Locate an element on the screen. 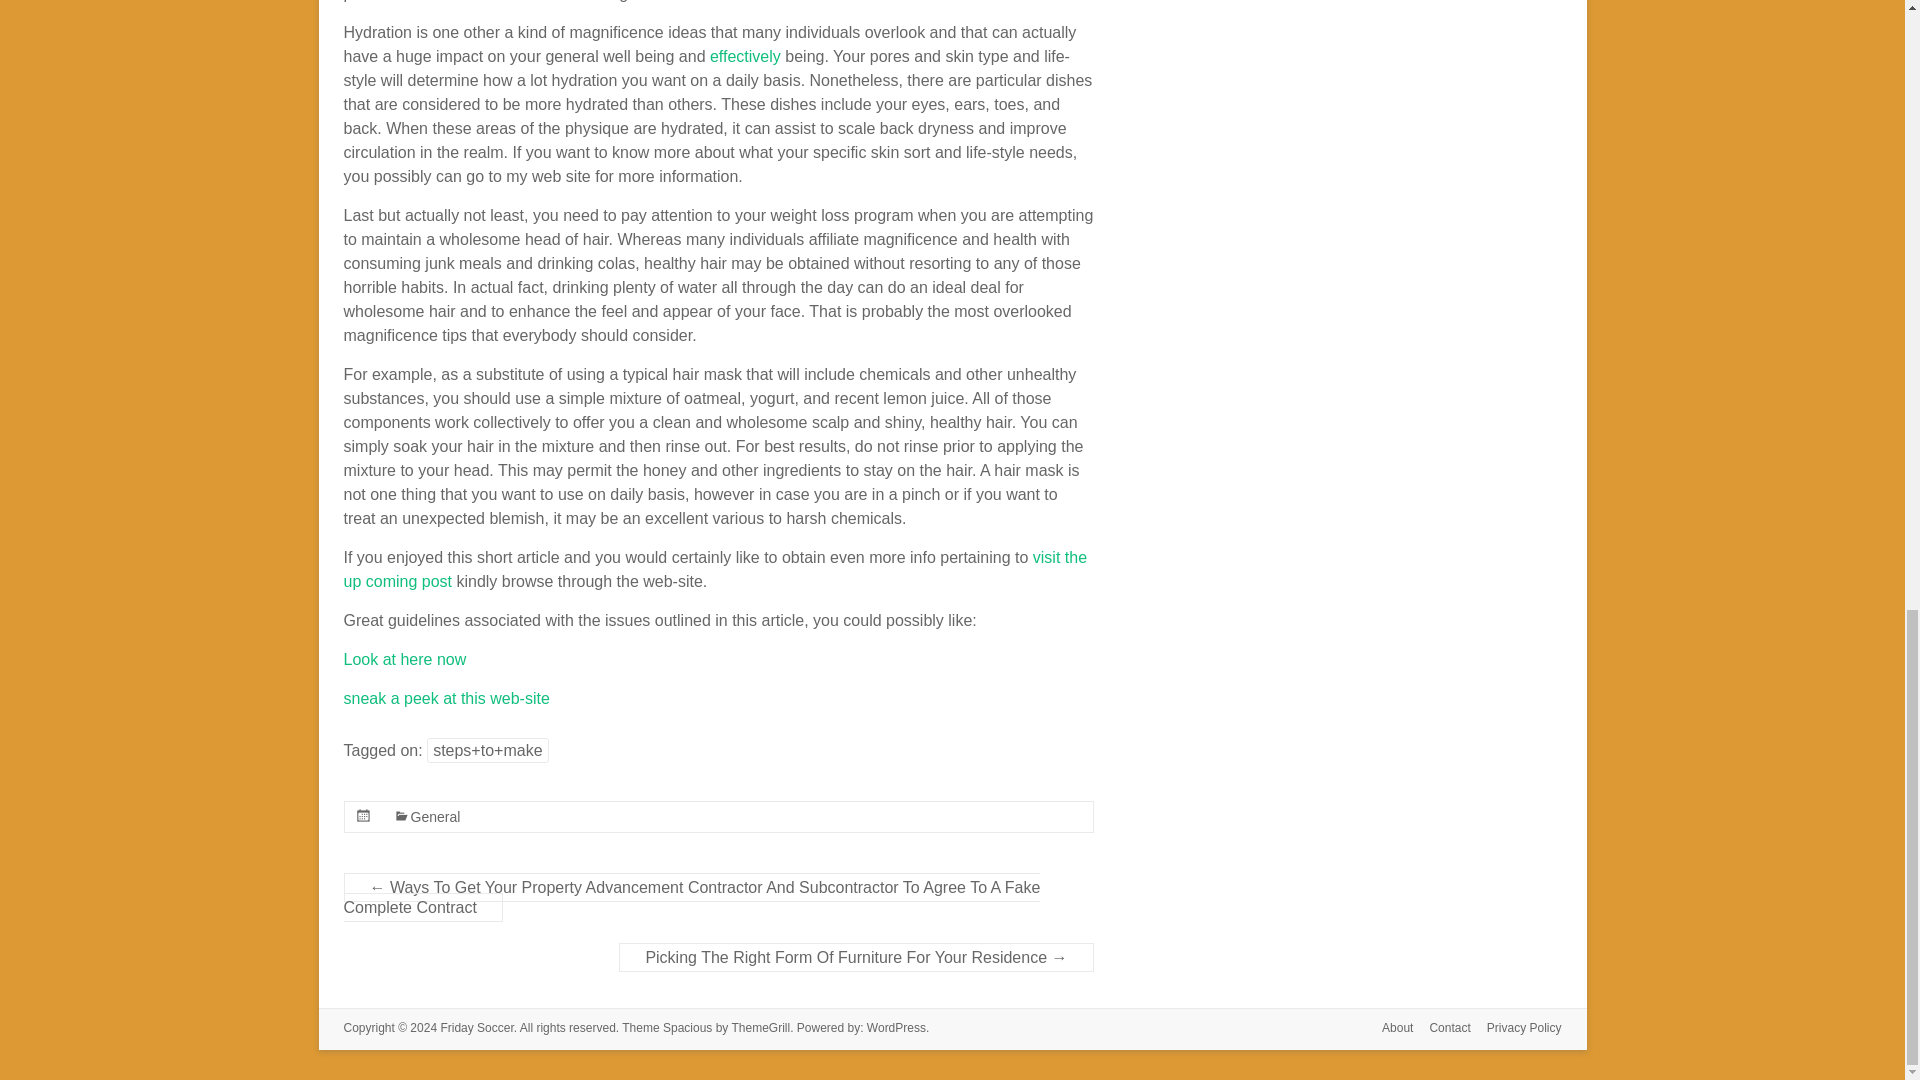 This screenshot has height=1080, width=1920. visit the up coming post is located at coordinates (716, 568).